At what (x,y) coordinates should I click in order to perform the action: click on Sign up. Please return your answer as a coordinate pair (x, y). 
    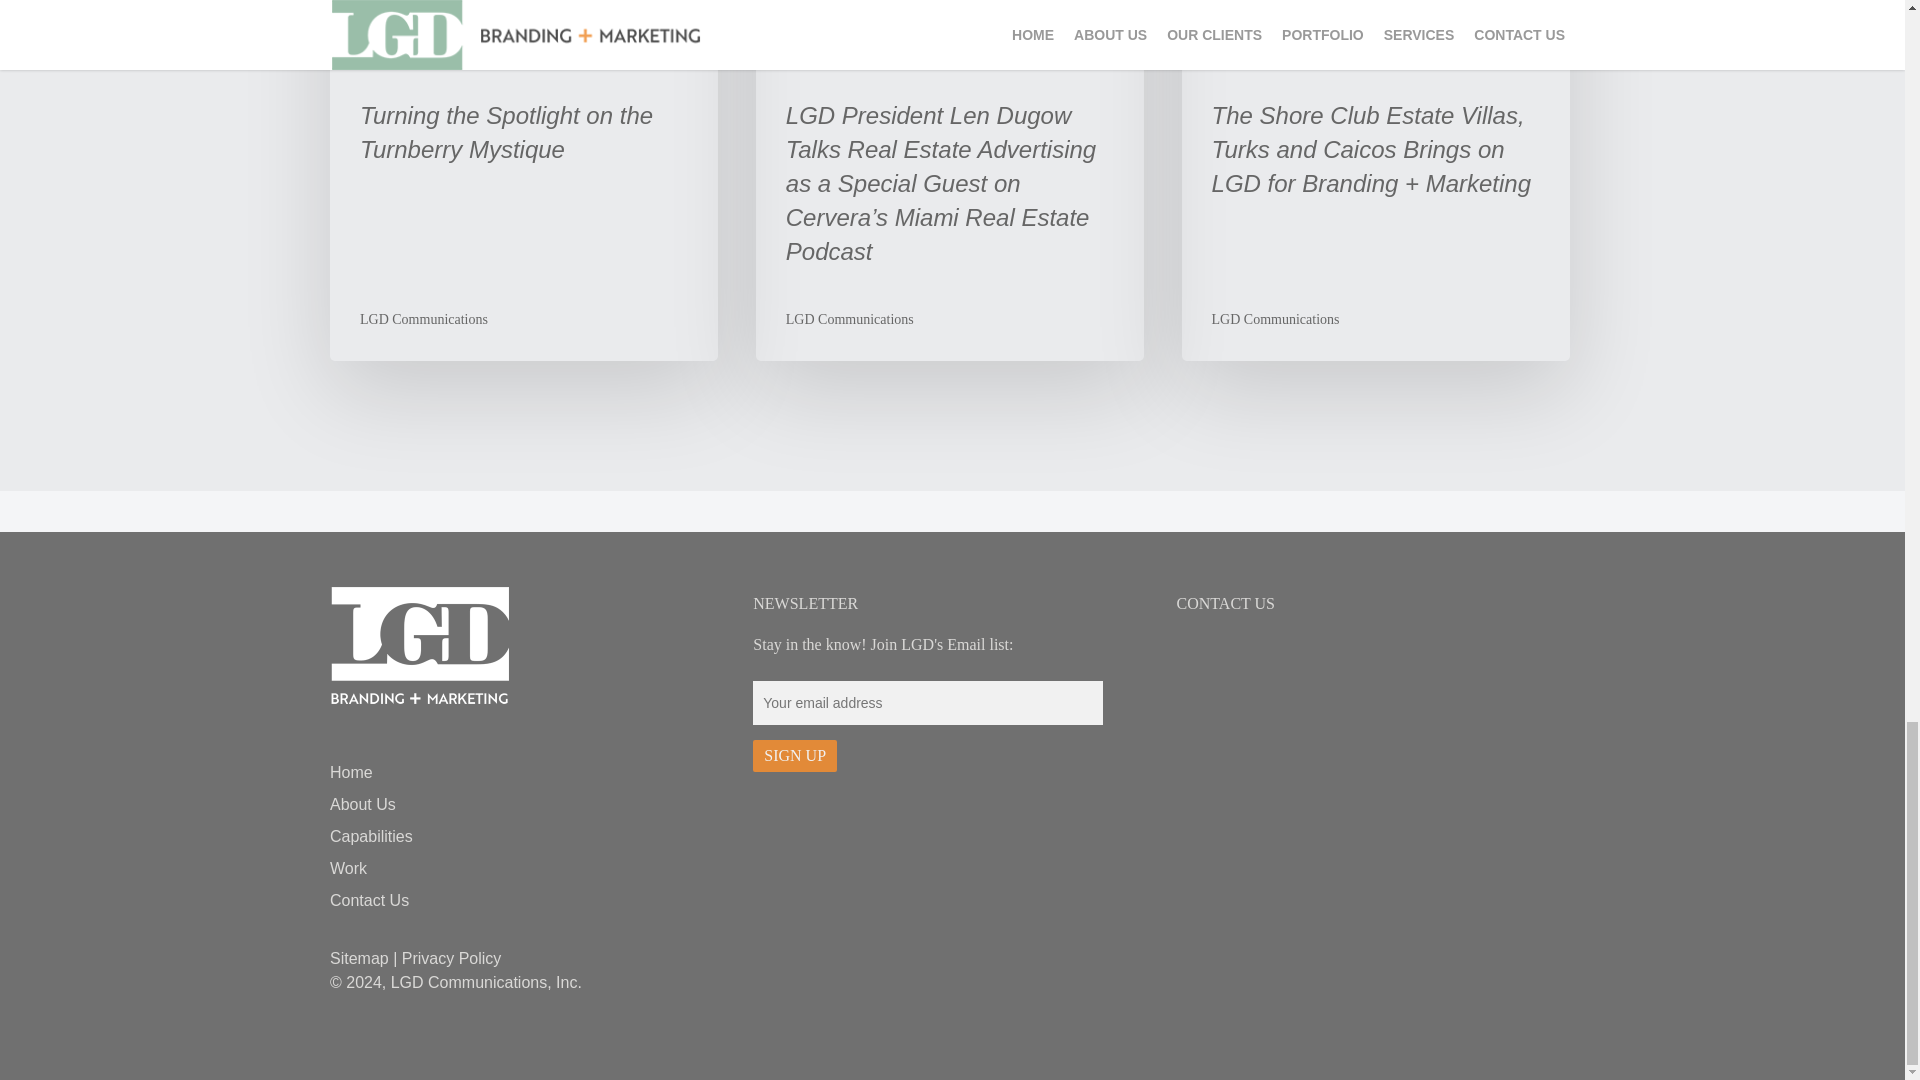
    Looking at the image, I should click on (794, 756).